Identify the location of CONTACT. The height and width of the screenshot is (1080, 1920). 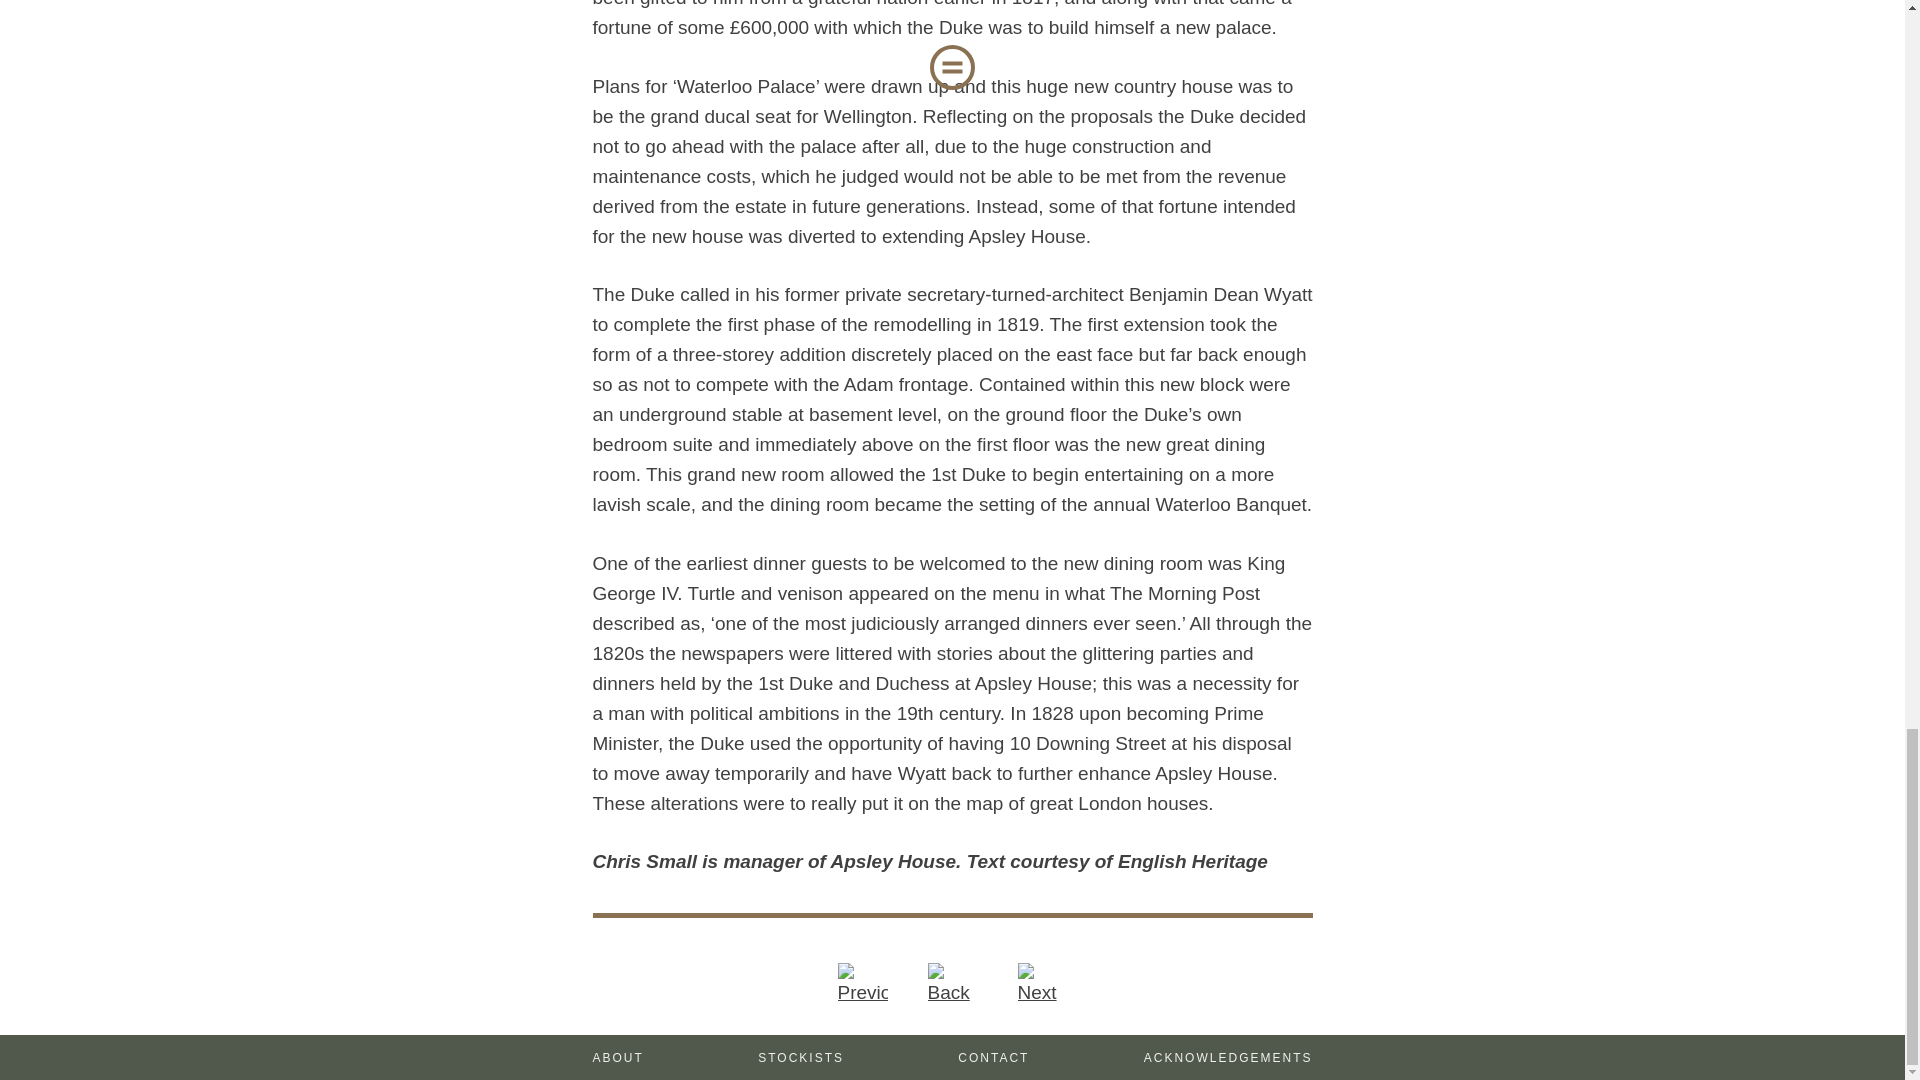
(994, 1057).